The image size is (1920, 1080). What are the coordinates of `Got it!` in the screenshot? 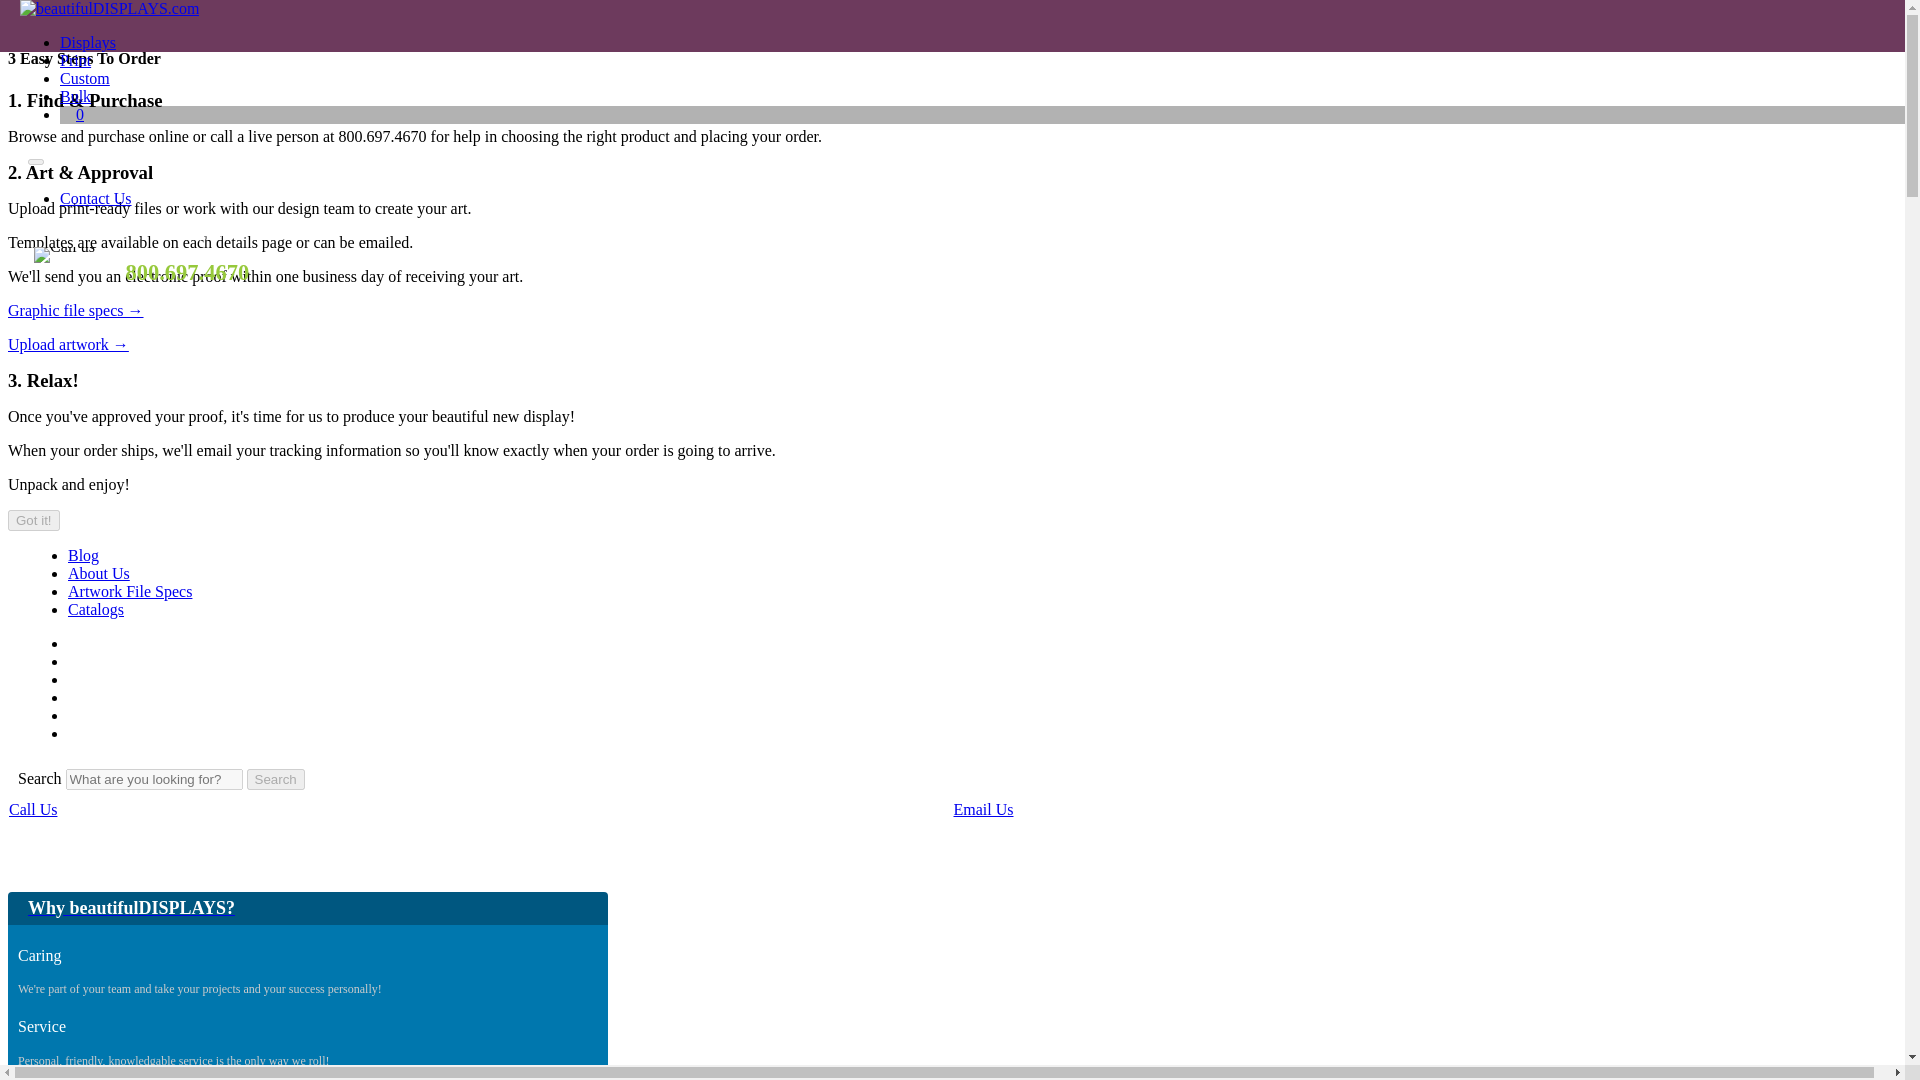 It's located at (33, 520).